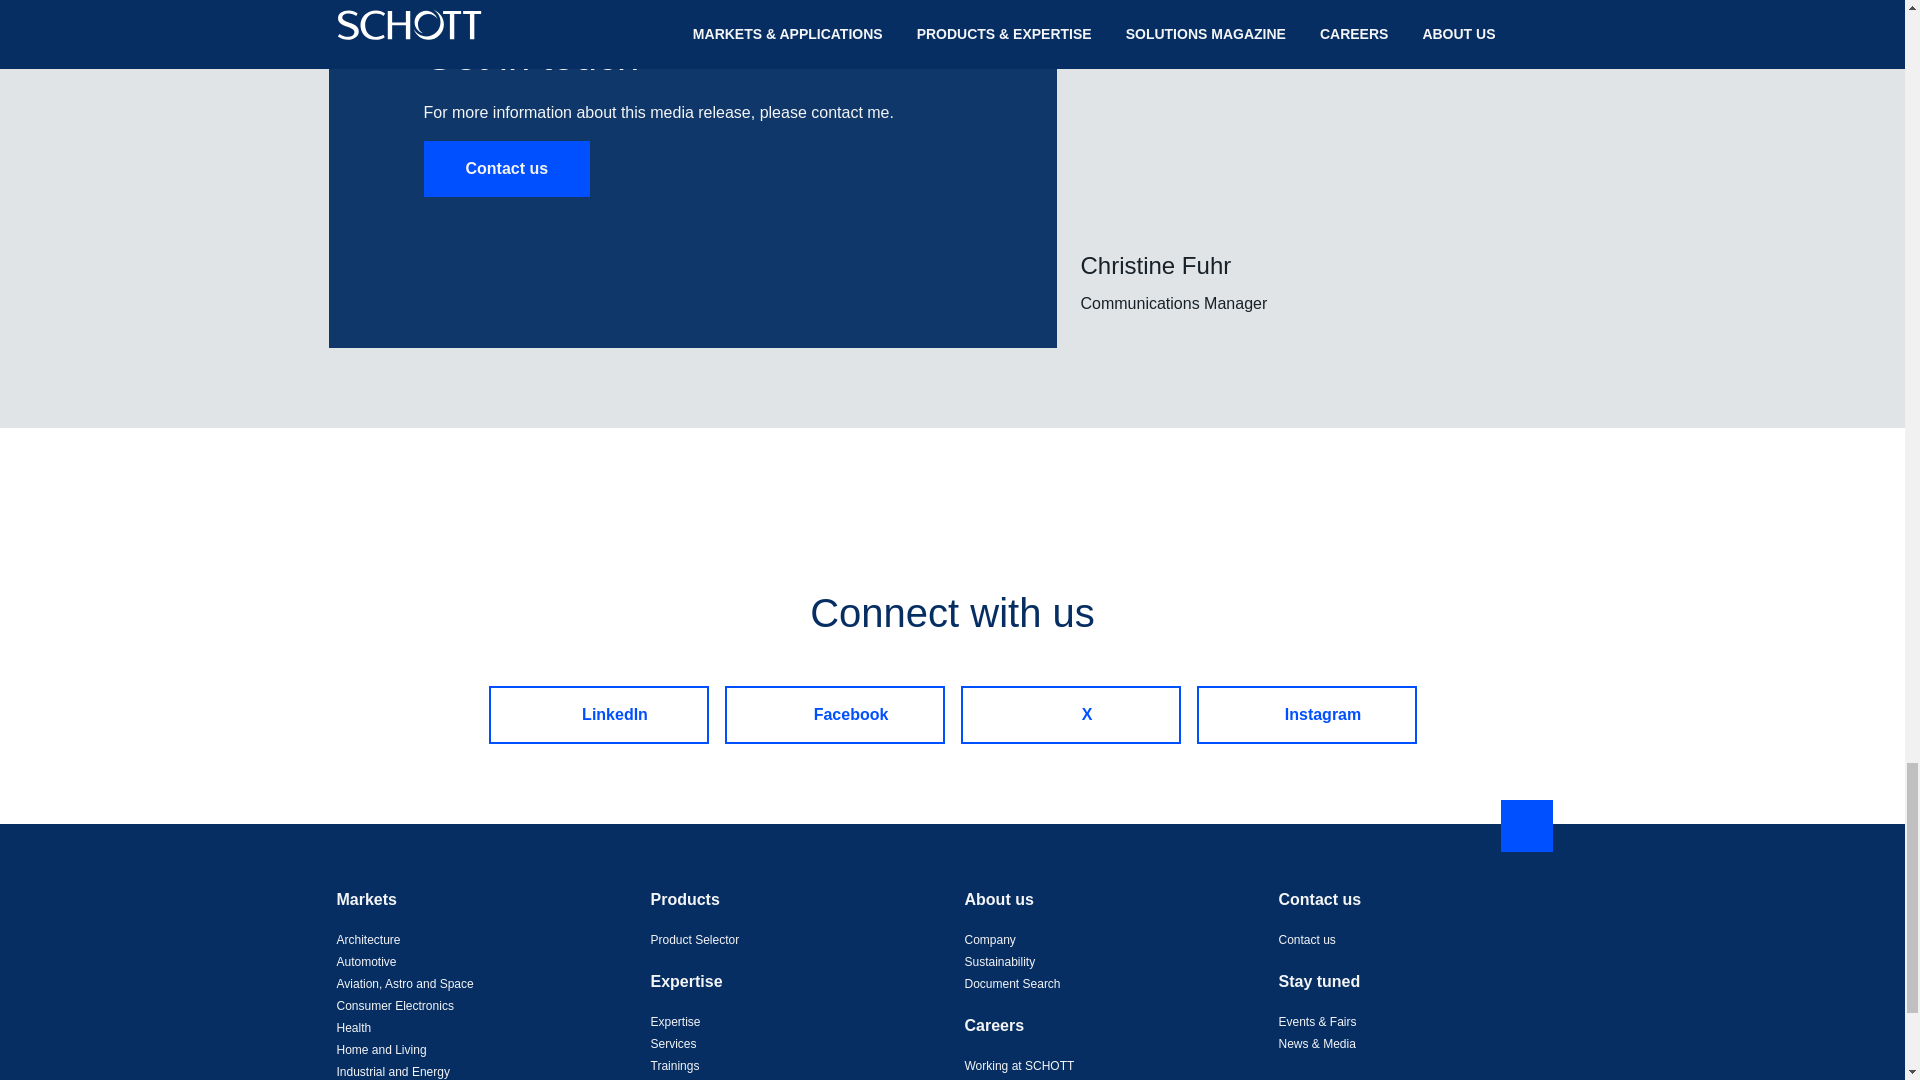 This screenshot has height=1080, width=1920. Describe the element at coordinates (394, 1004) in the screenshot. I see `Consumer Electronics` at that location.